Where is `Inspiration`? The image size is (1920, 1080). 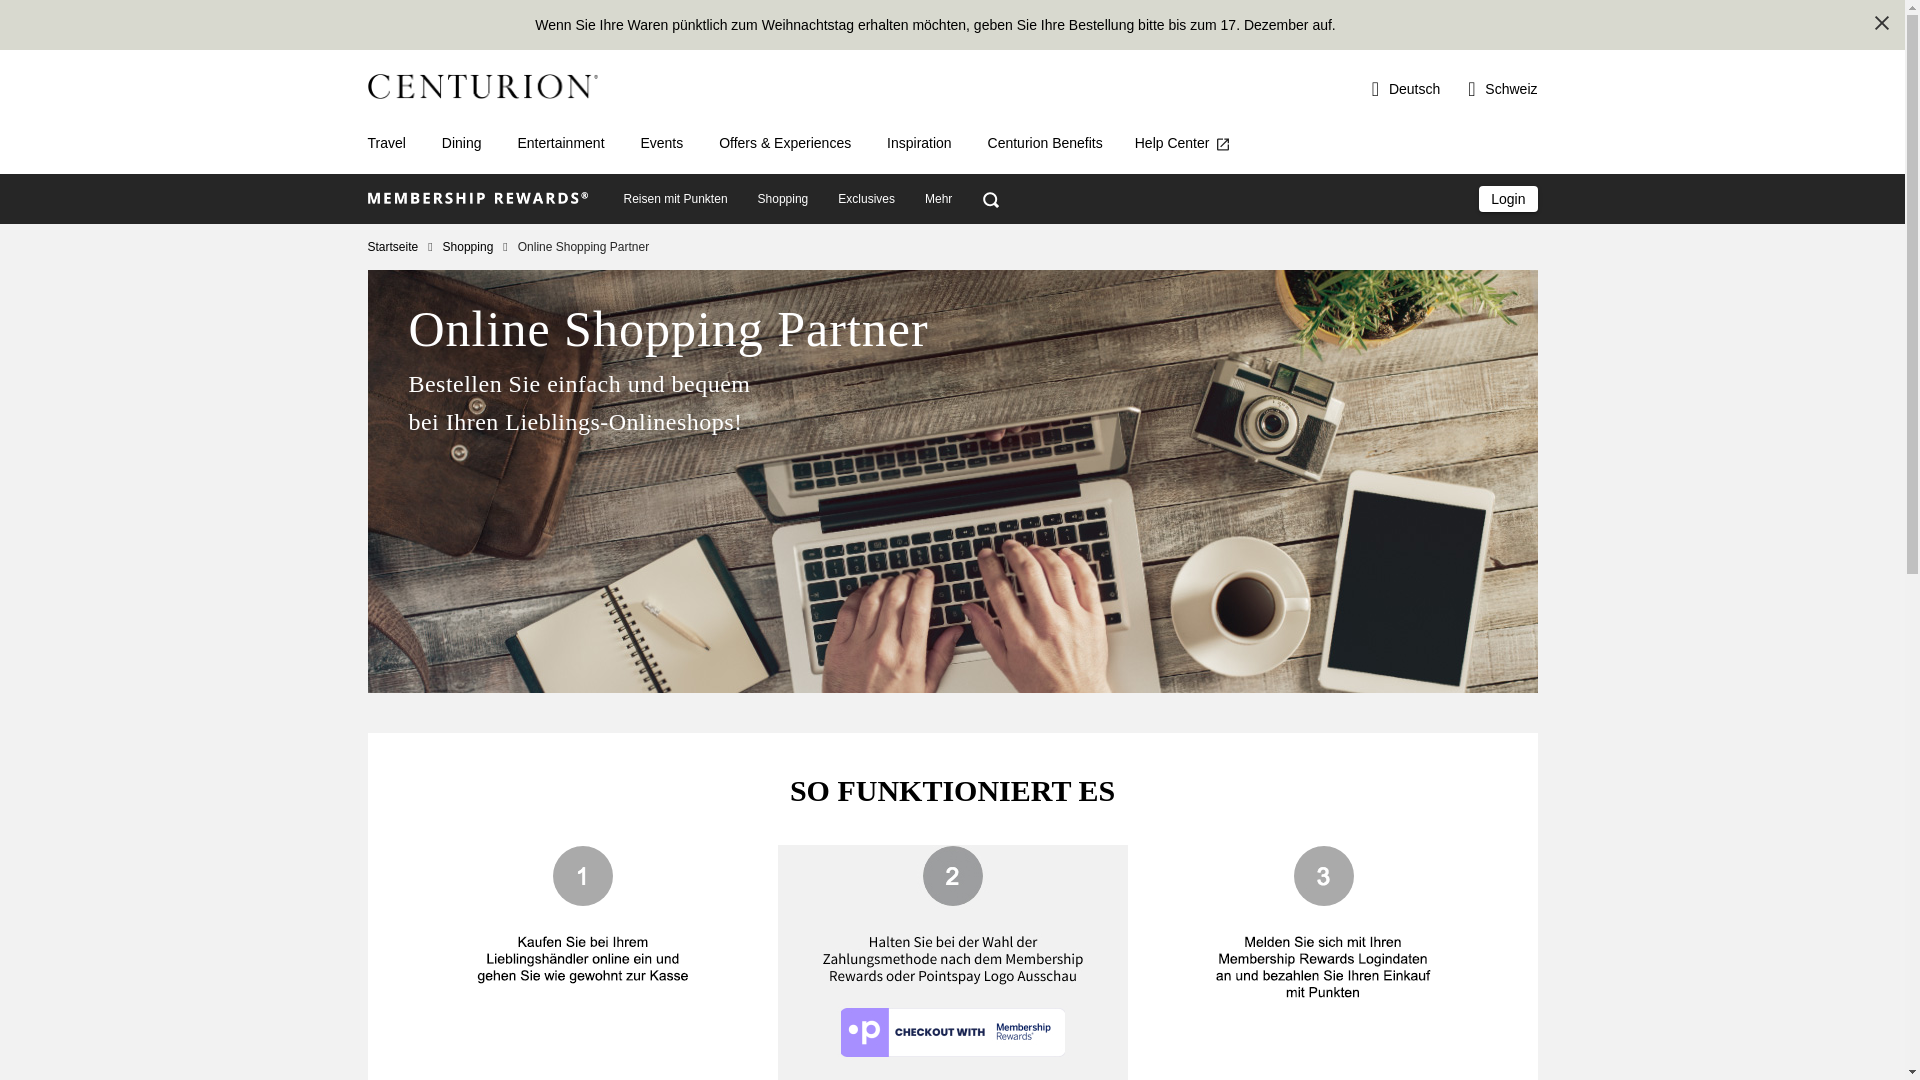
Inspiration is located at coordinates (920, 143).